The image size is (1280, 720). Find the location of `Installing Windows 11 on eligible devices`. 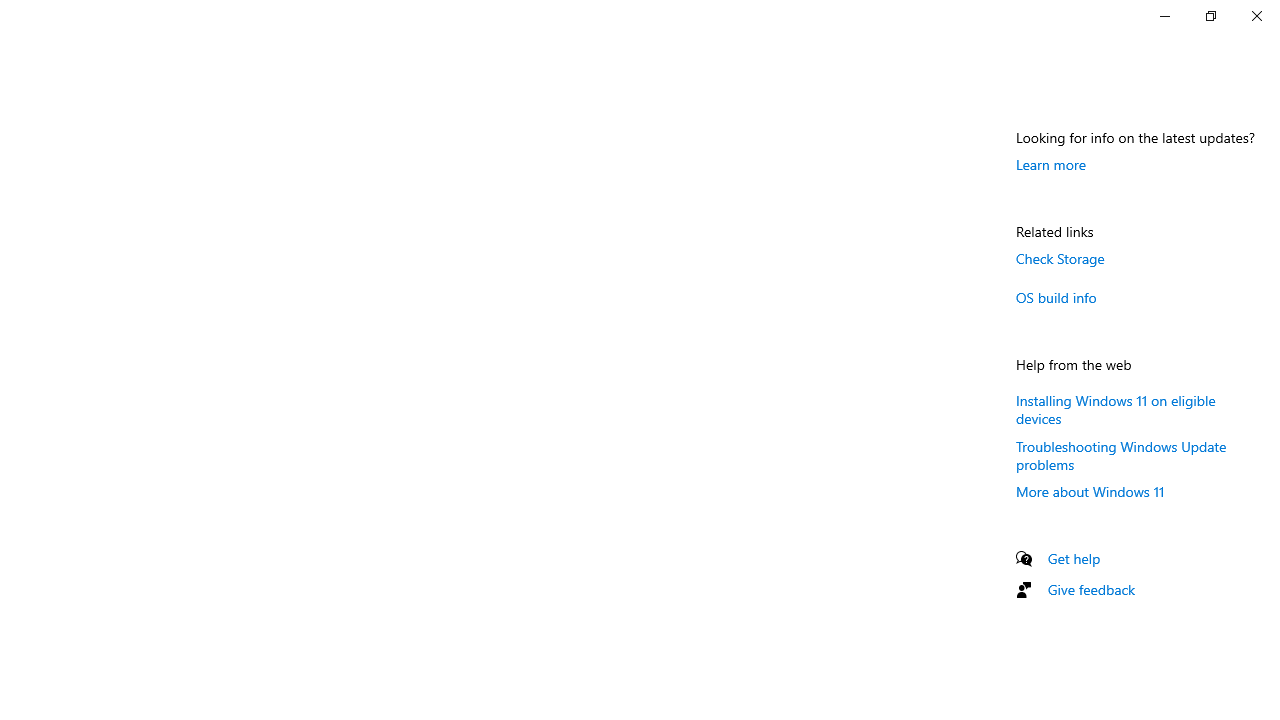

Installing Windows 11 on eligible devices is located at coordinates (1116, 408).